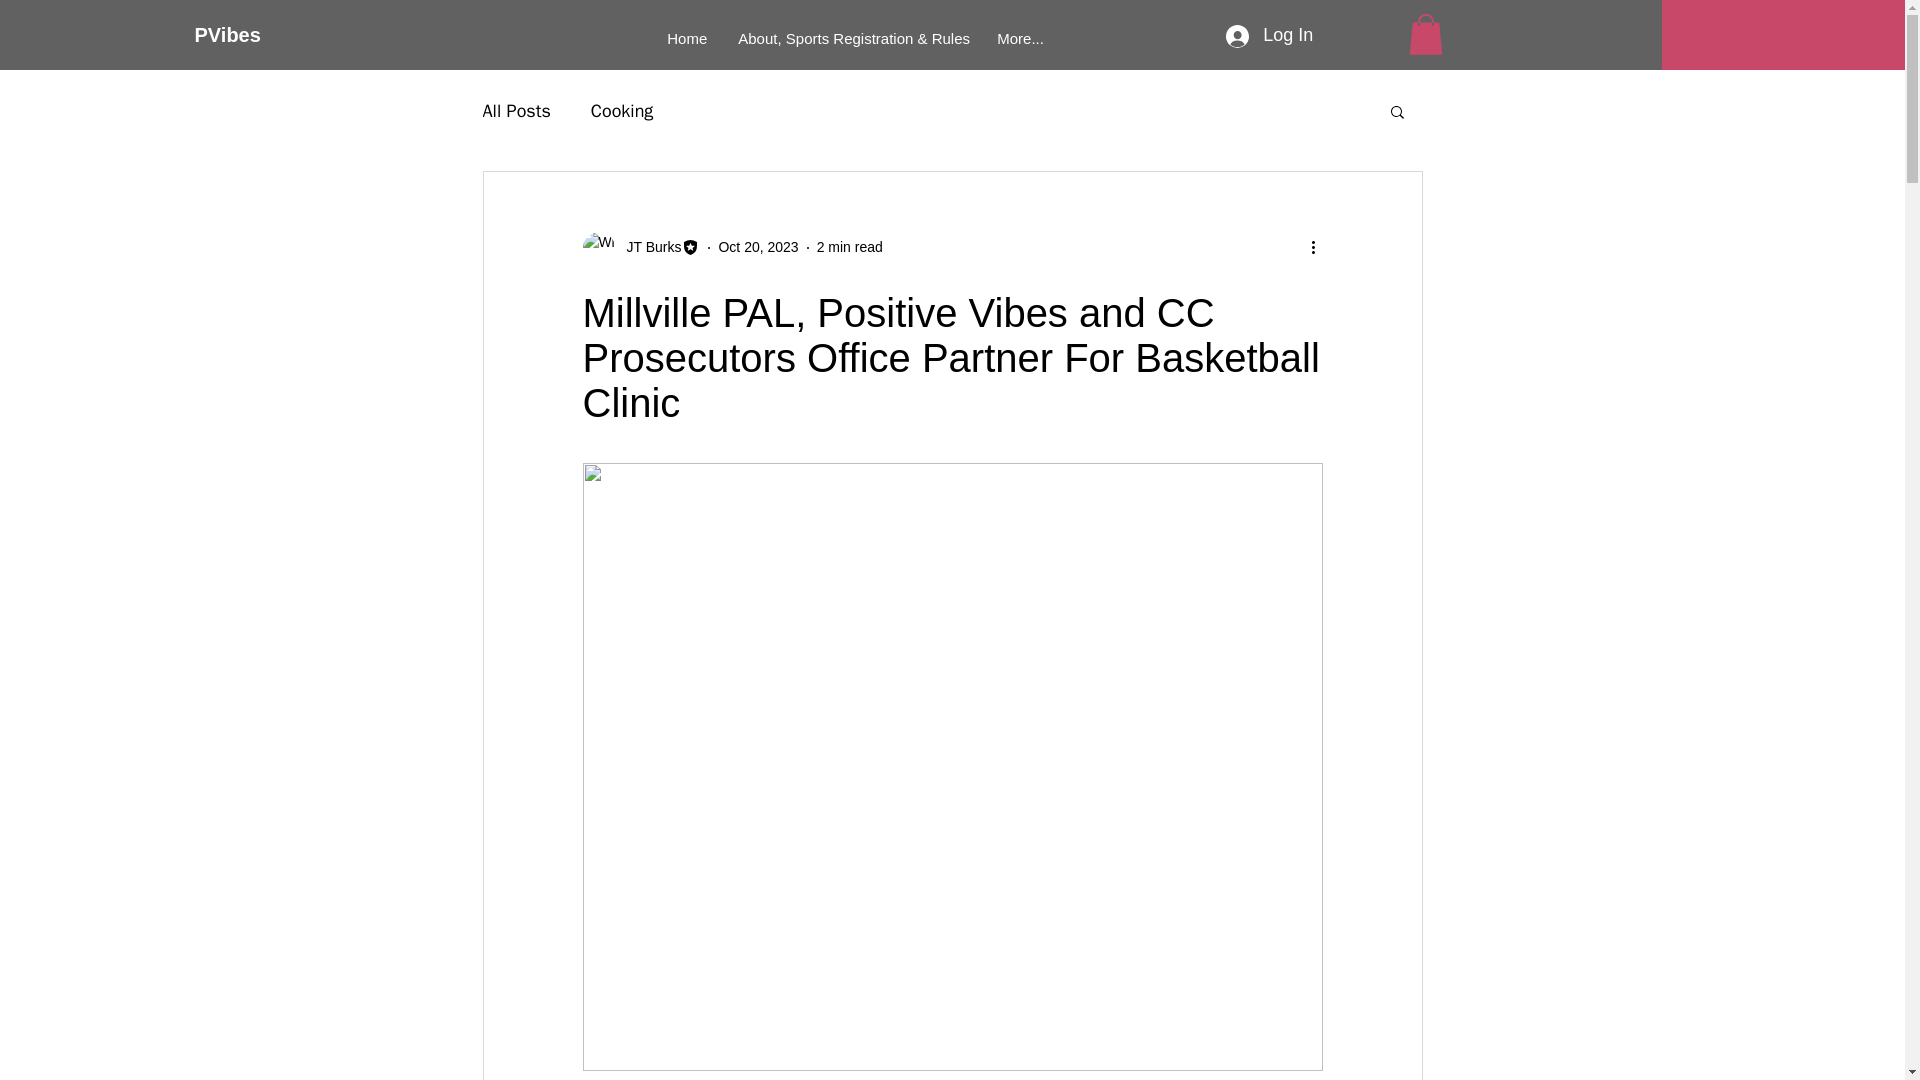 This screenshot has width=1920, height=1080. Describe the element at coordinates (515, 111) in the screenshot. I see `All Posts` at that location.